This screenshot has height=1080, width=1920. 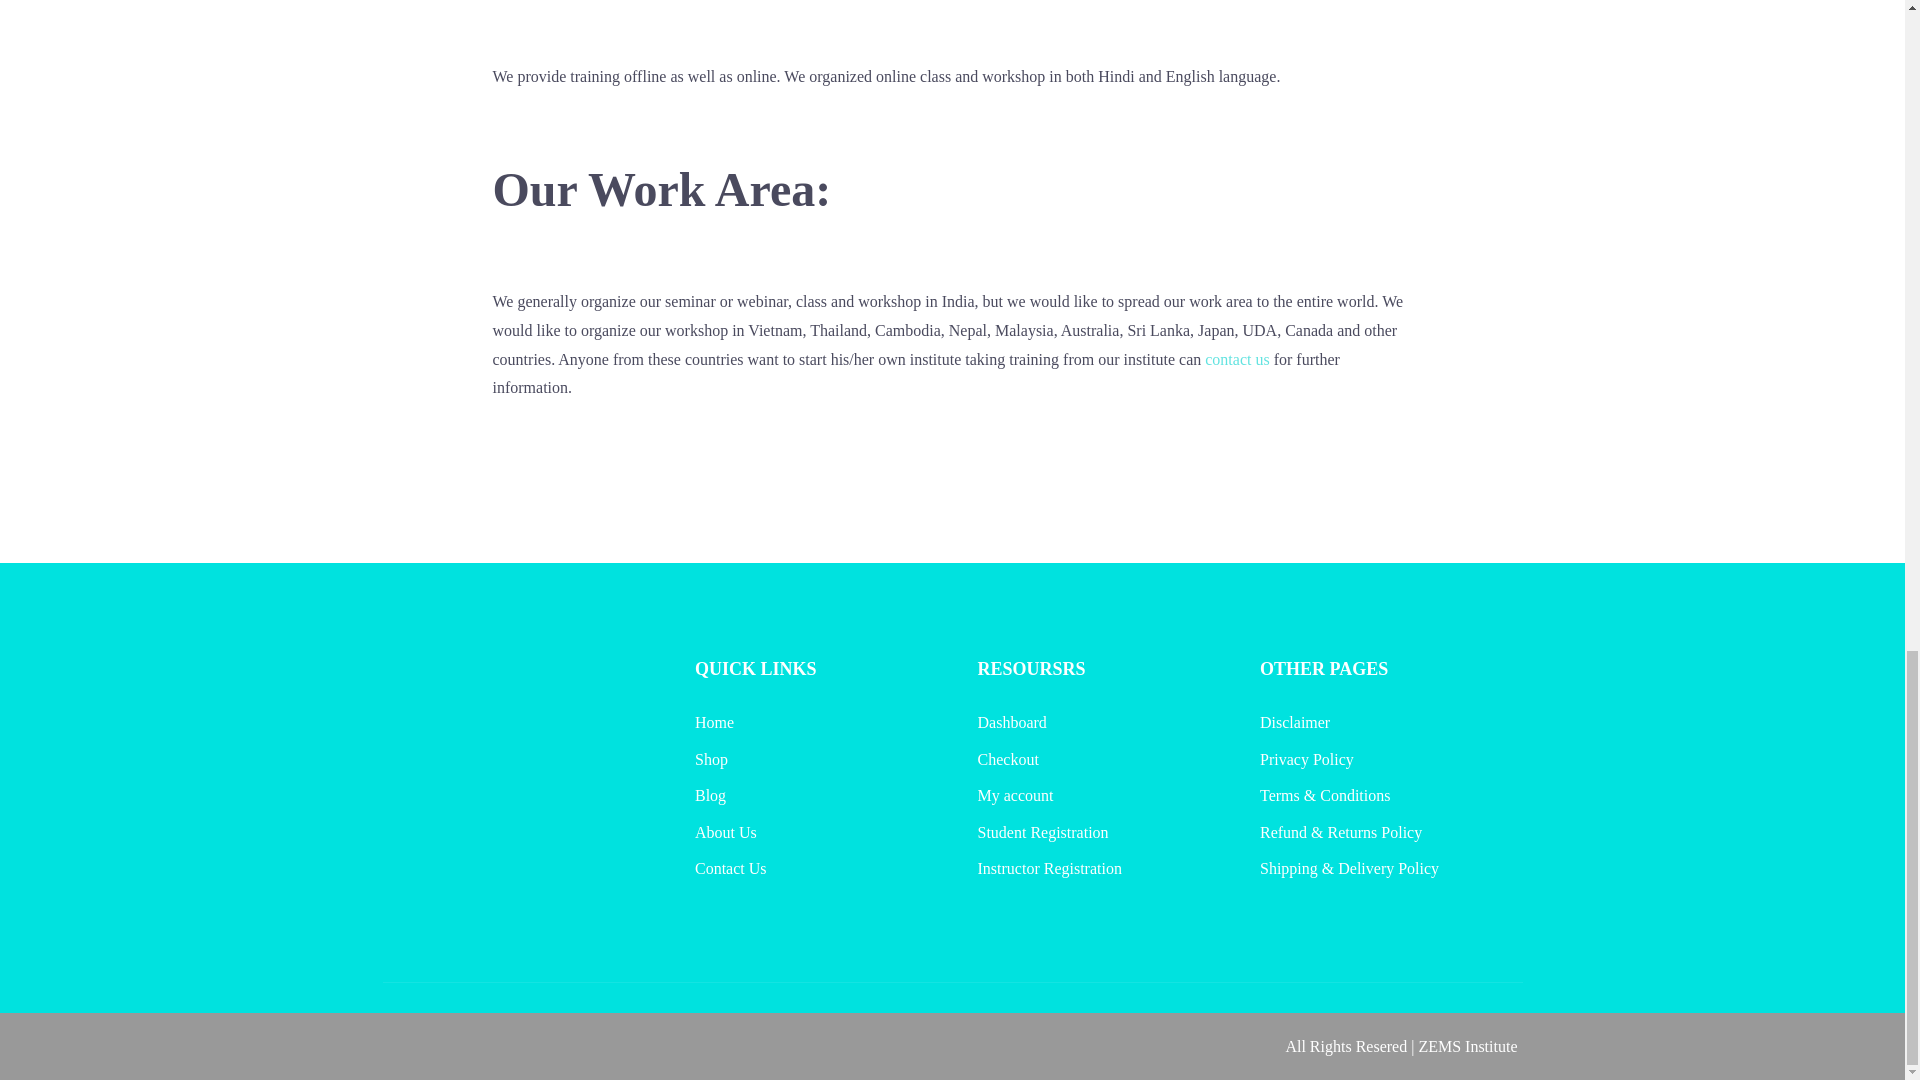 What do you see at coordinates (1294, 722) in the screenshot?
I see `Disclaimer` at bounding box center [1294, 722].